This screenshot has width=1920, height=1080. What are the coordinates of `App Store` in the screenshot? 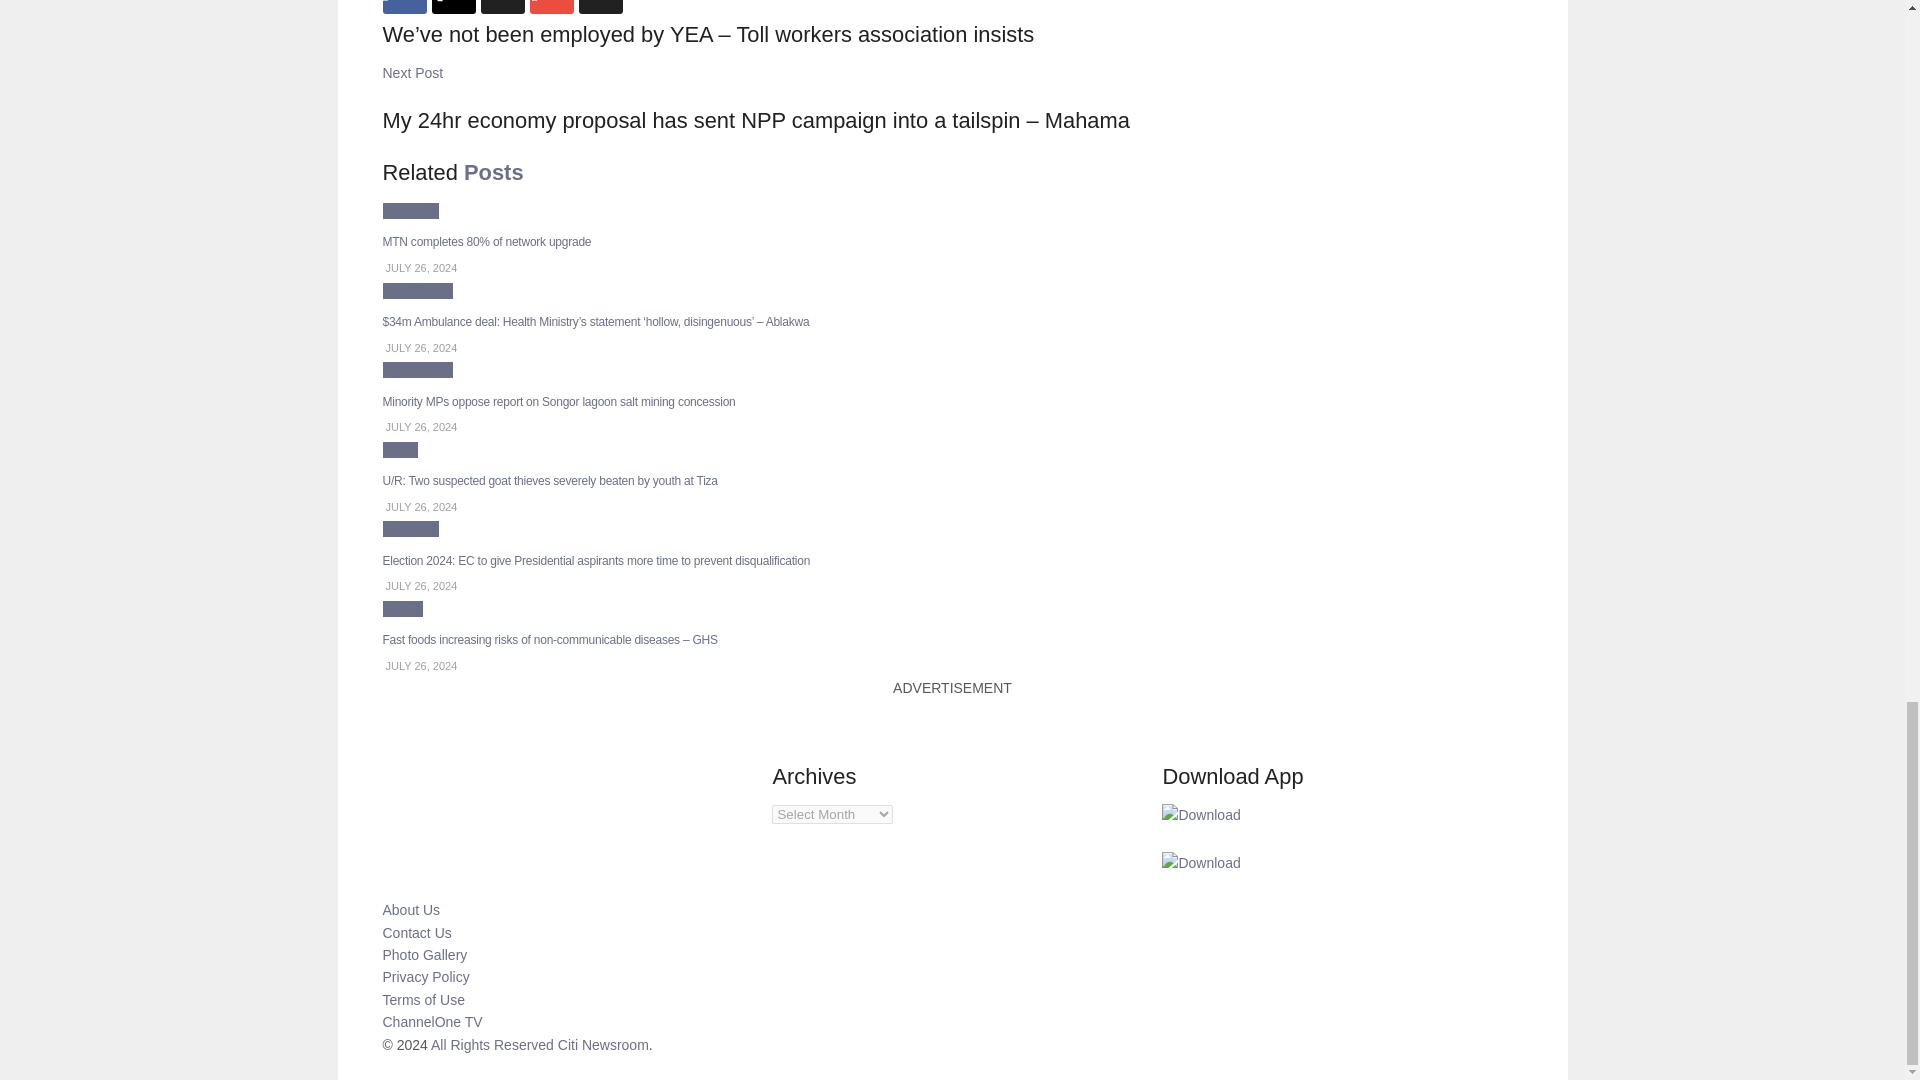 It's located at (1200, 862).